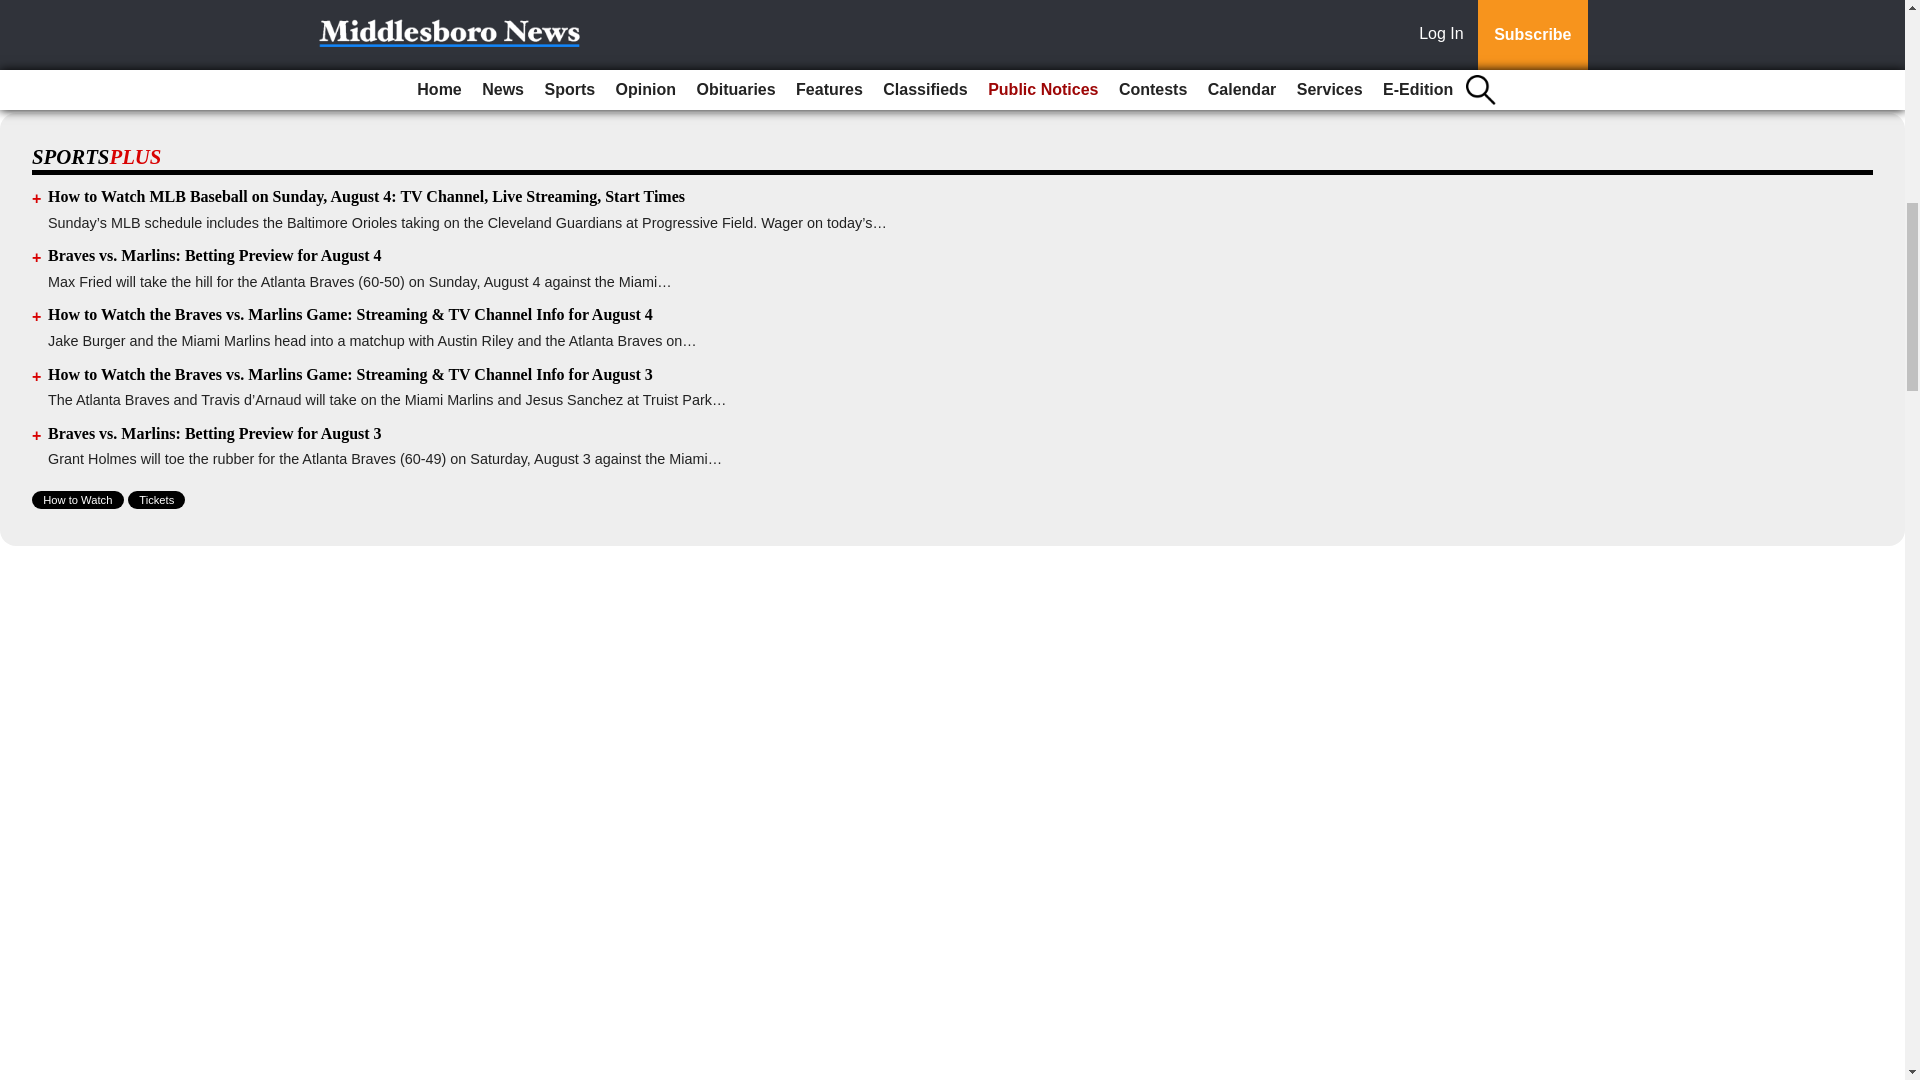 The image size is (1920, 1080). What do you see at coordinates (215, 255) in the screenshot?
I see `Braves vs. Marlins: Betting Preview for August 4` at bounding box center [215, 255].